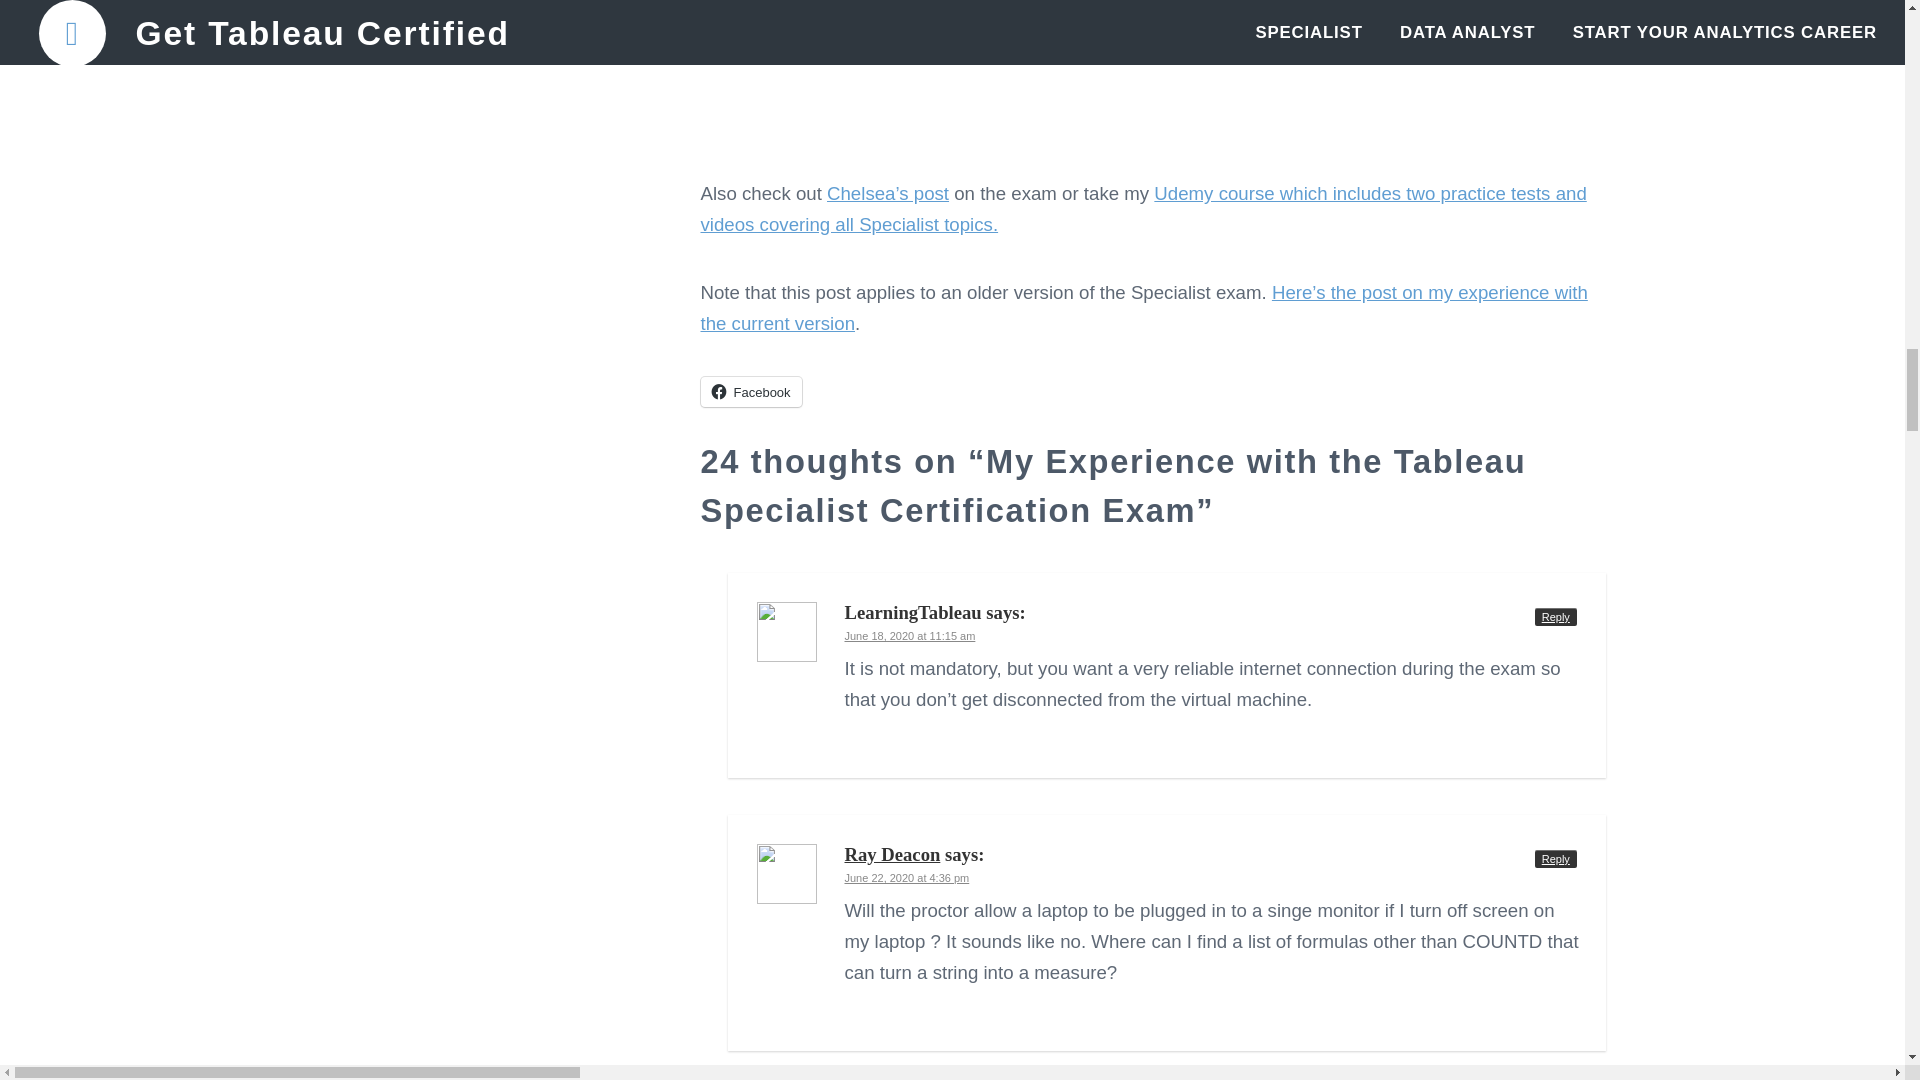 The height and width of the screenshot is (1080, 1920). I want to click on June 22, 2020 at 4:36 pm, so click(906, 878).